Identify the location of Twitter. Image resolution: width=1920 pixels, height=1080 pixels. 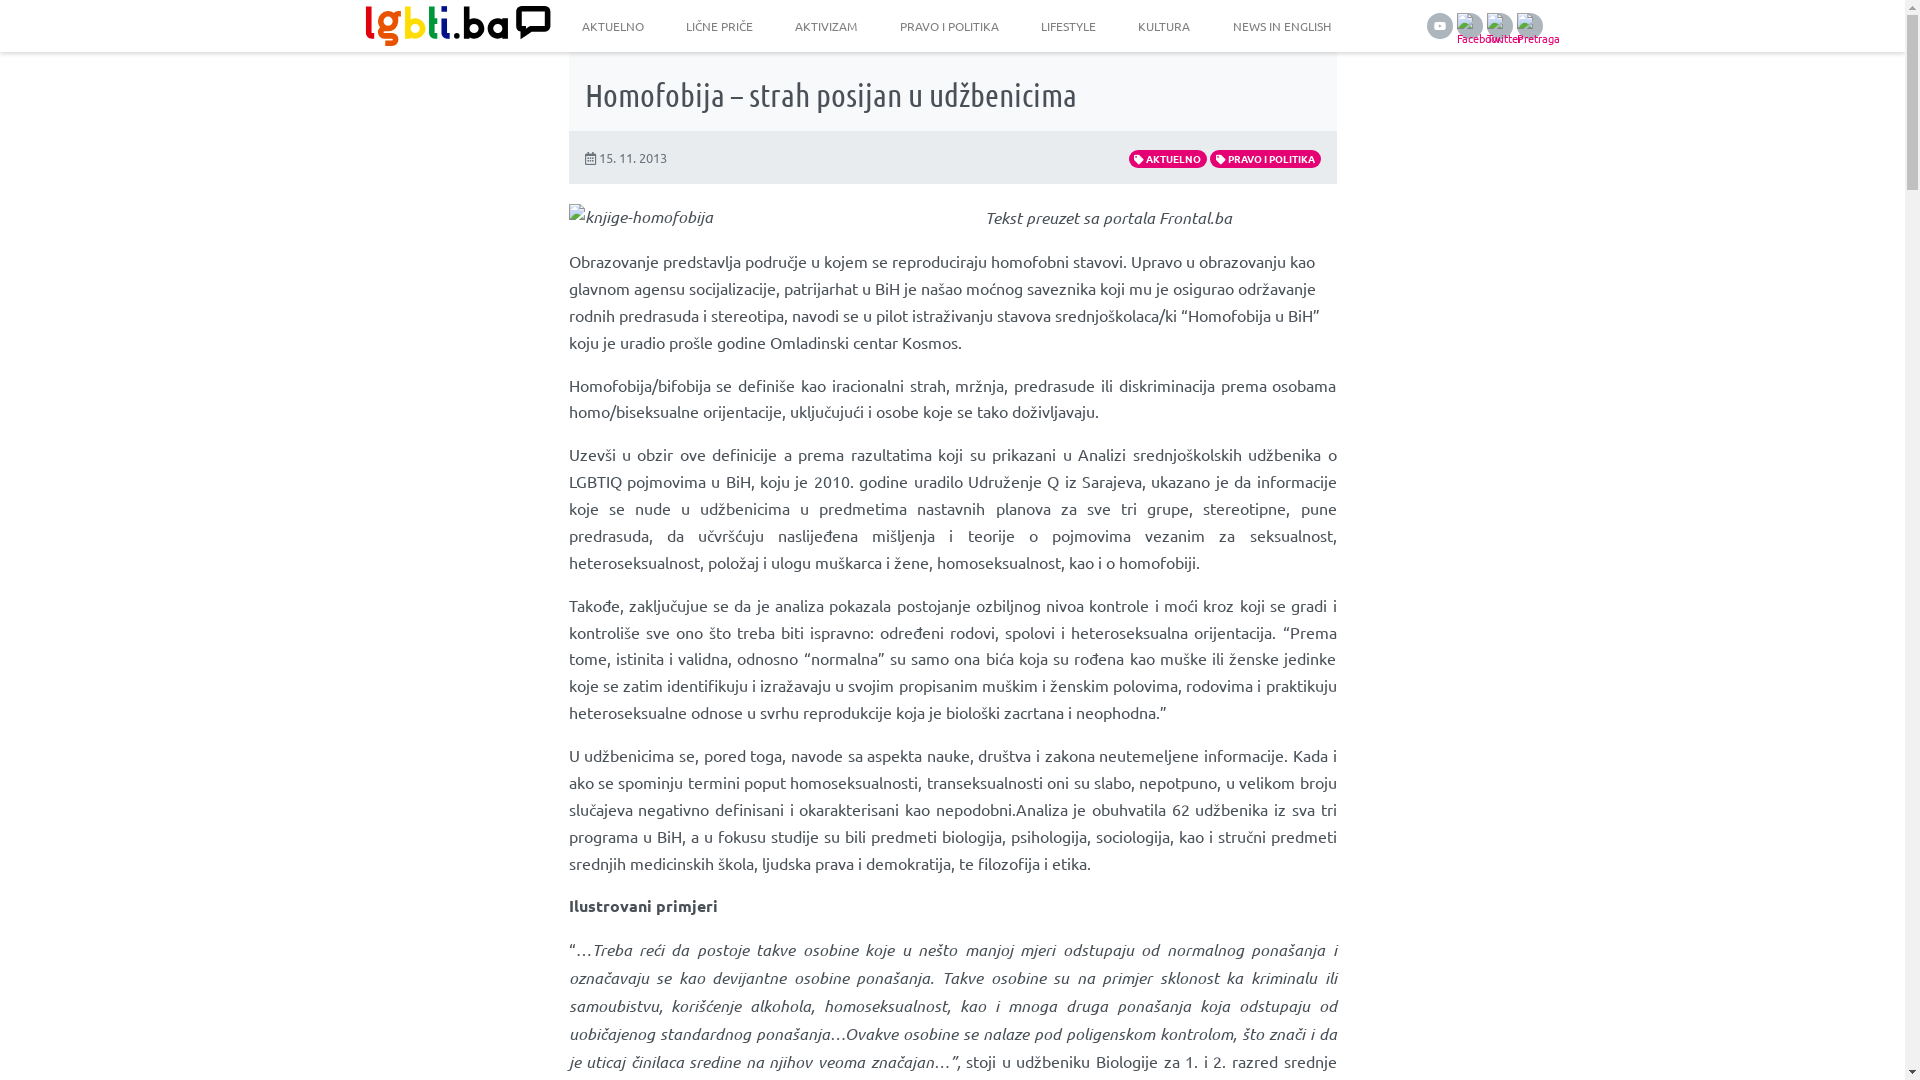
(1499, 26).